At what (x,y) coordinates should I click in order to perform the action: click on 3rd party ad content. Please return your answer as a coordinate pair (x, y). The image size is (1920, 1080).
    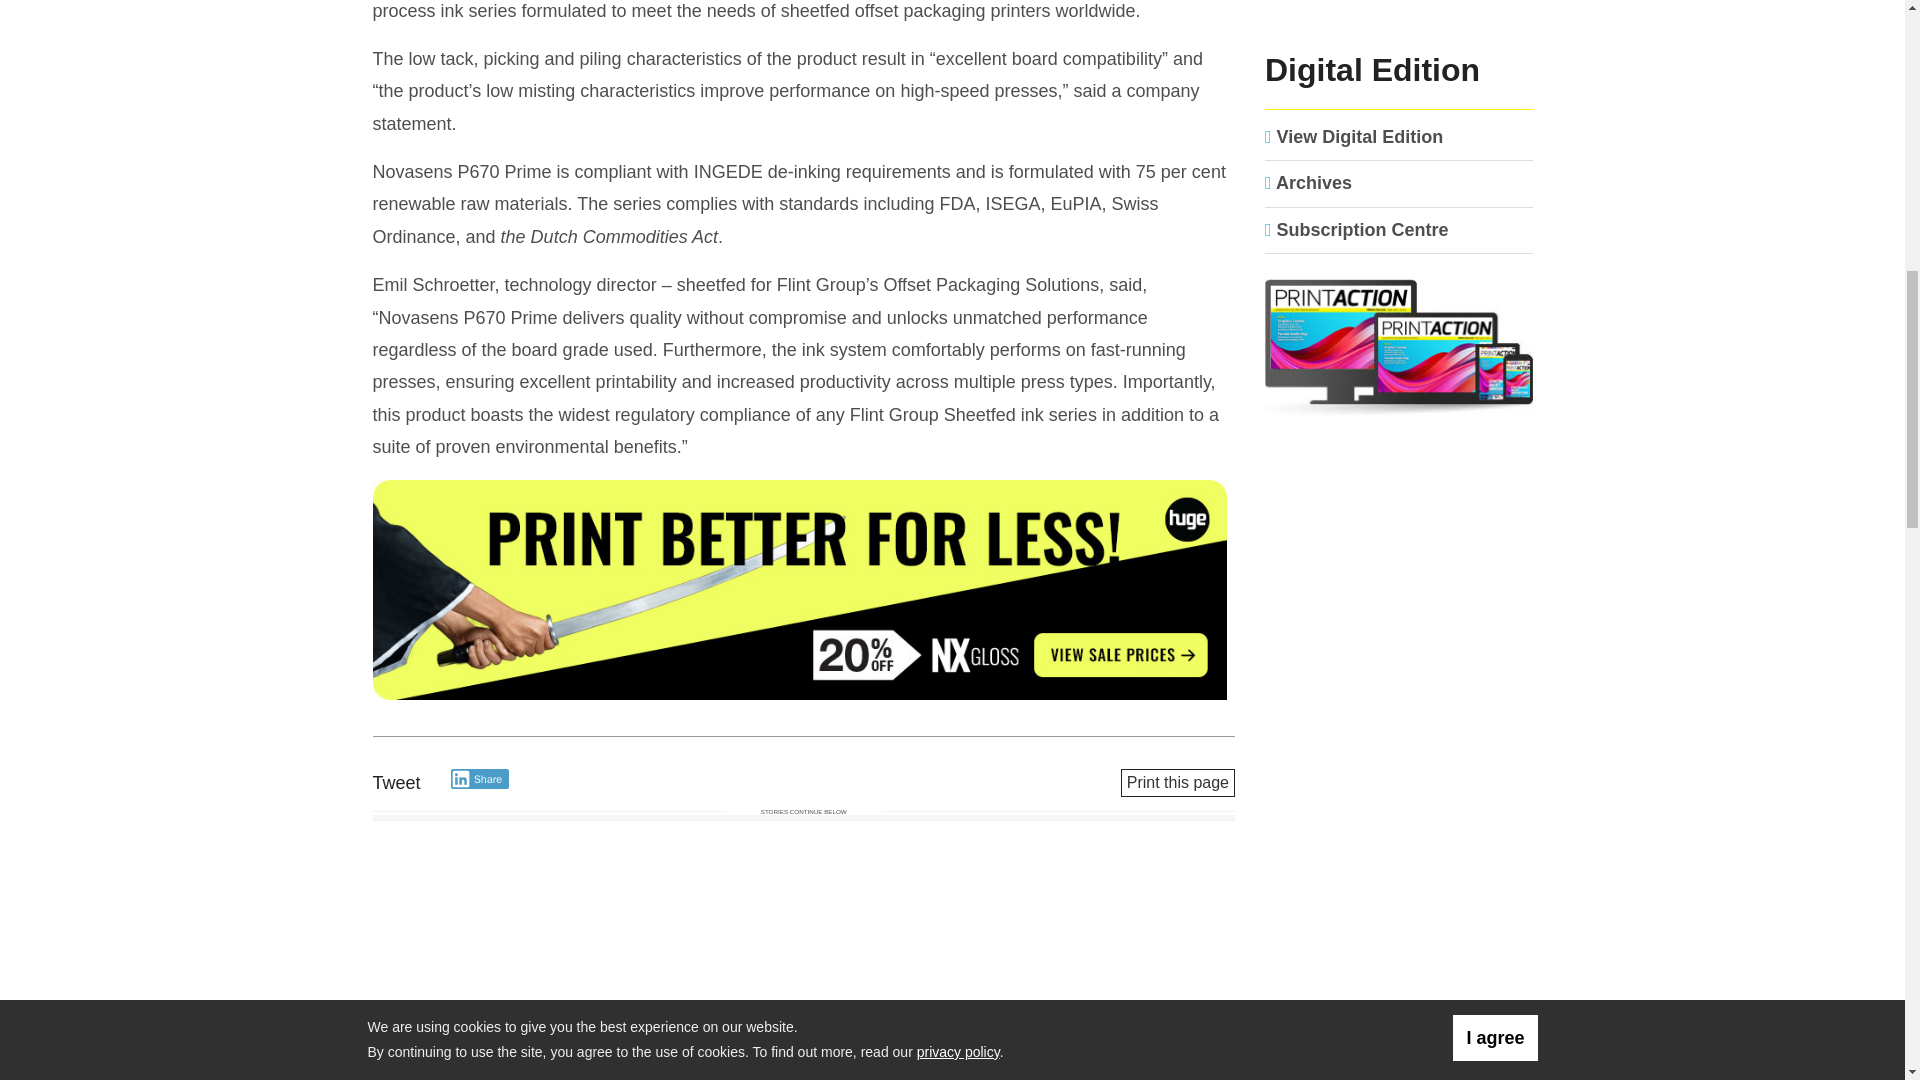
    Looking at the image, I should click on (803, 592).